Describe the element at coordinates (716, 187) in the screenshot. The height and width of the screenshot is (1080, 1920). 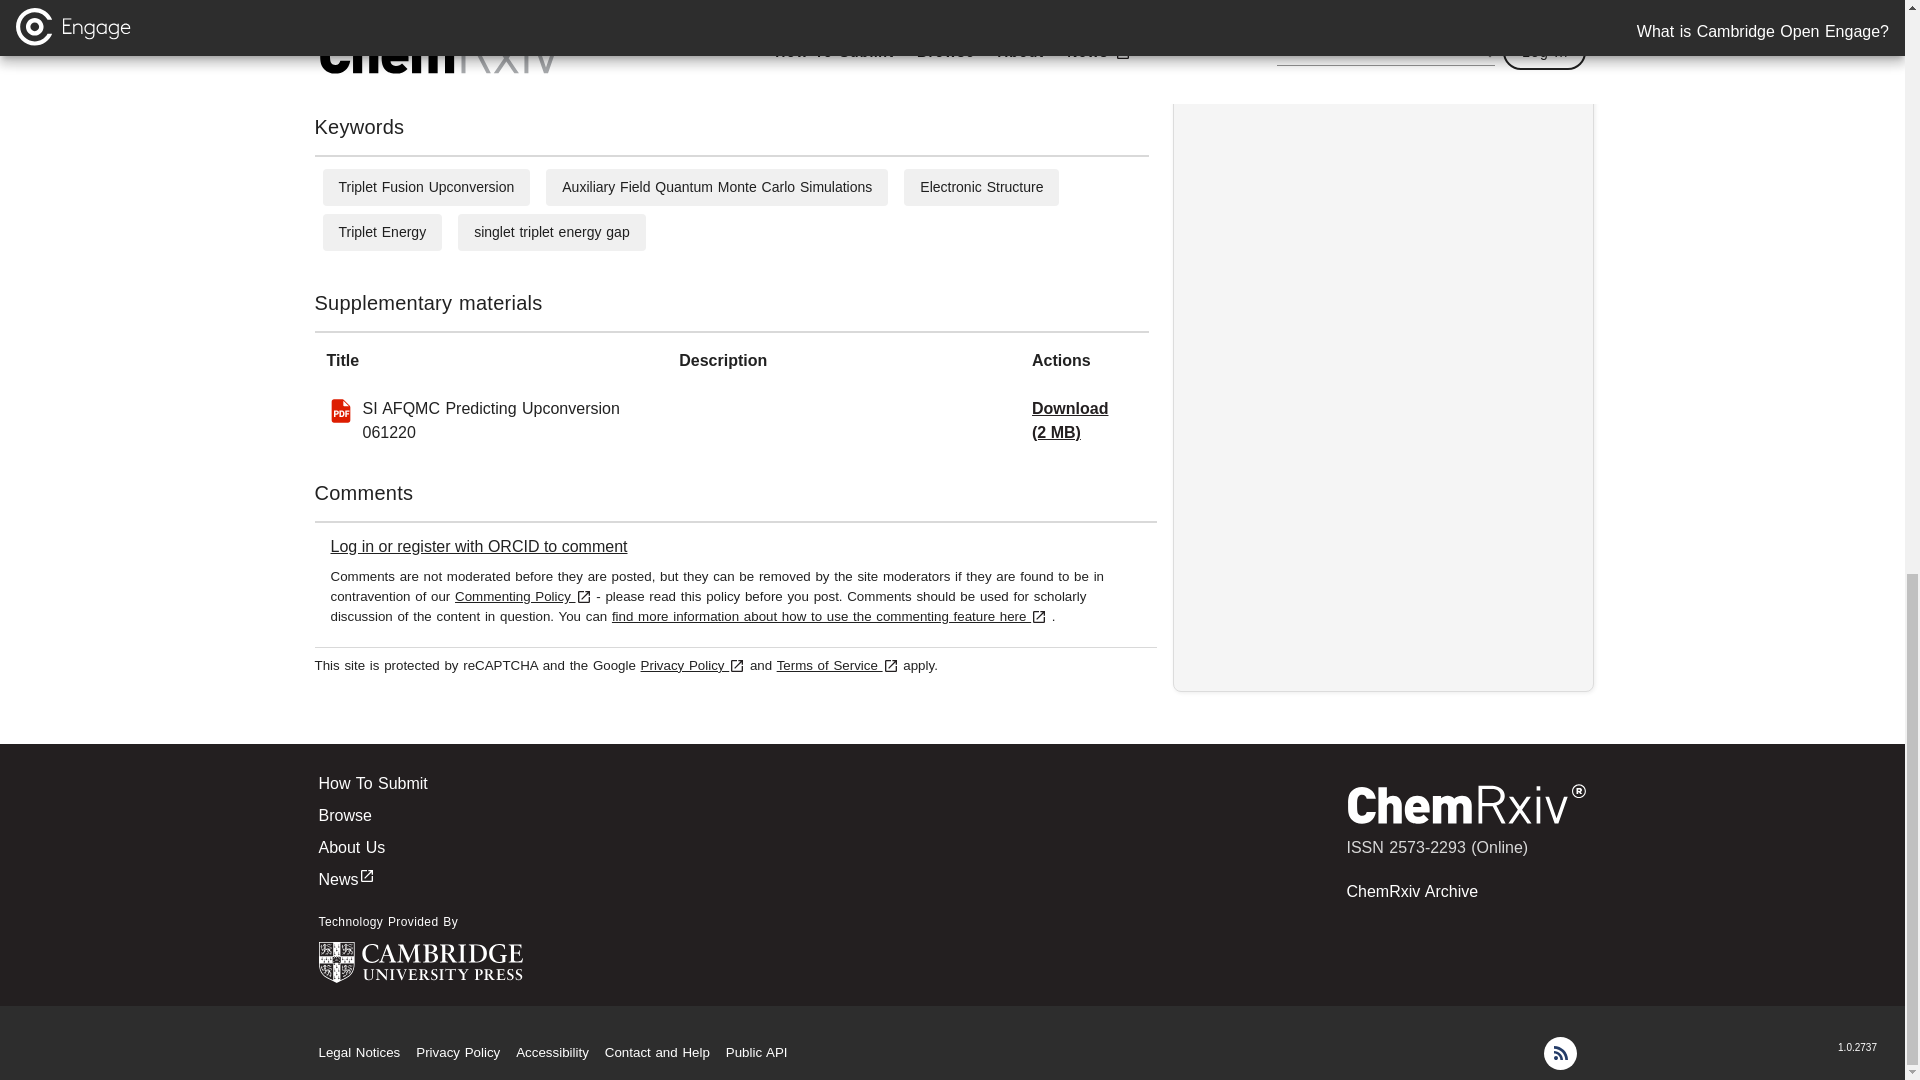
I see `Auxiliary Field Quantum Monte Carlo Simulations` at that location.